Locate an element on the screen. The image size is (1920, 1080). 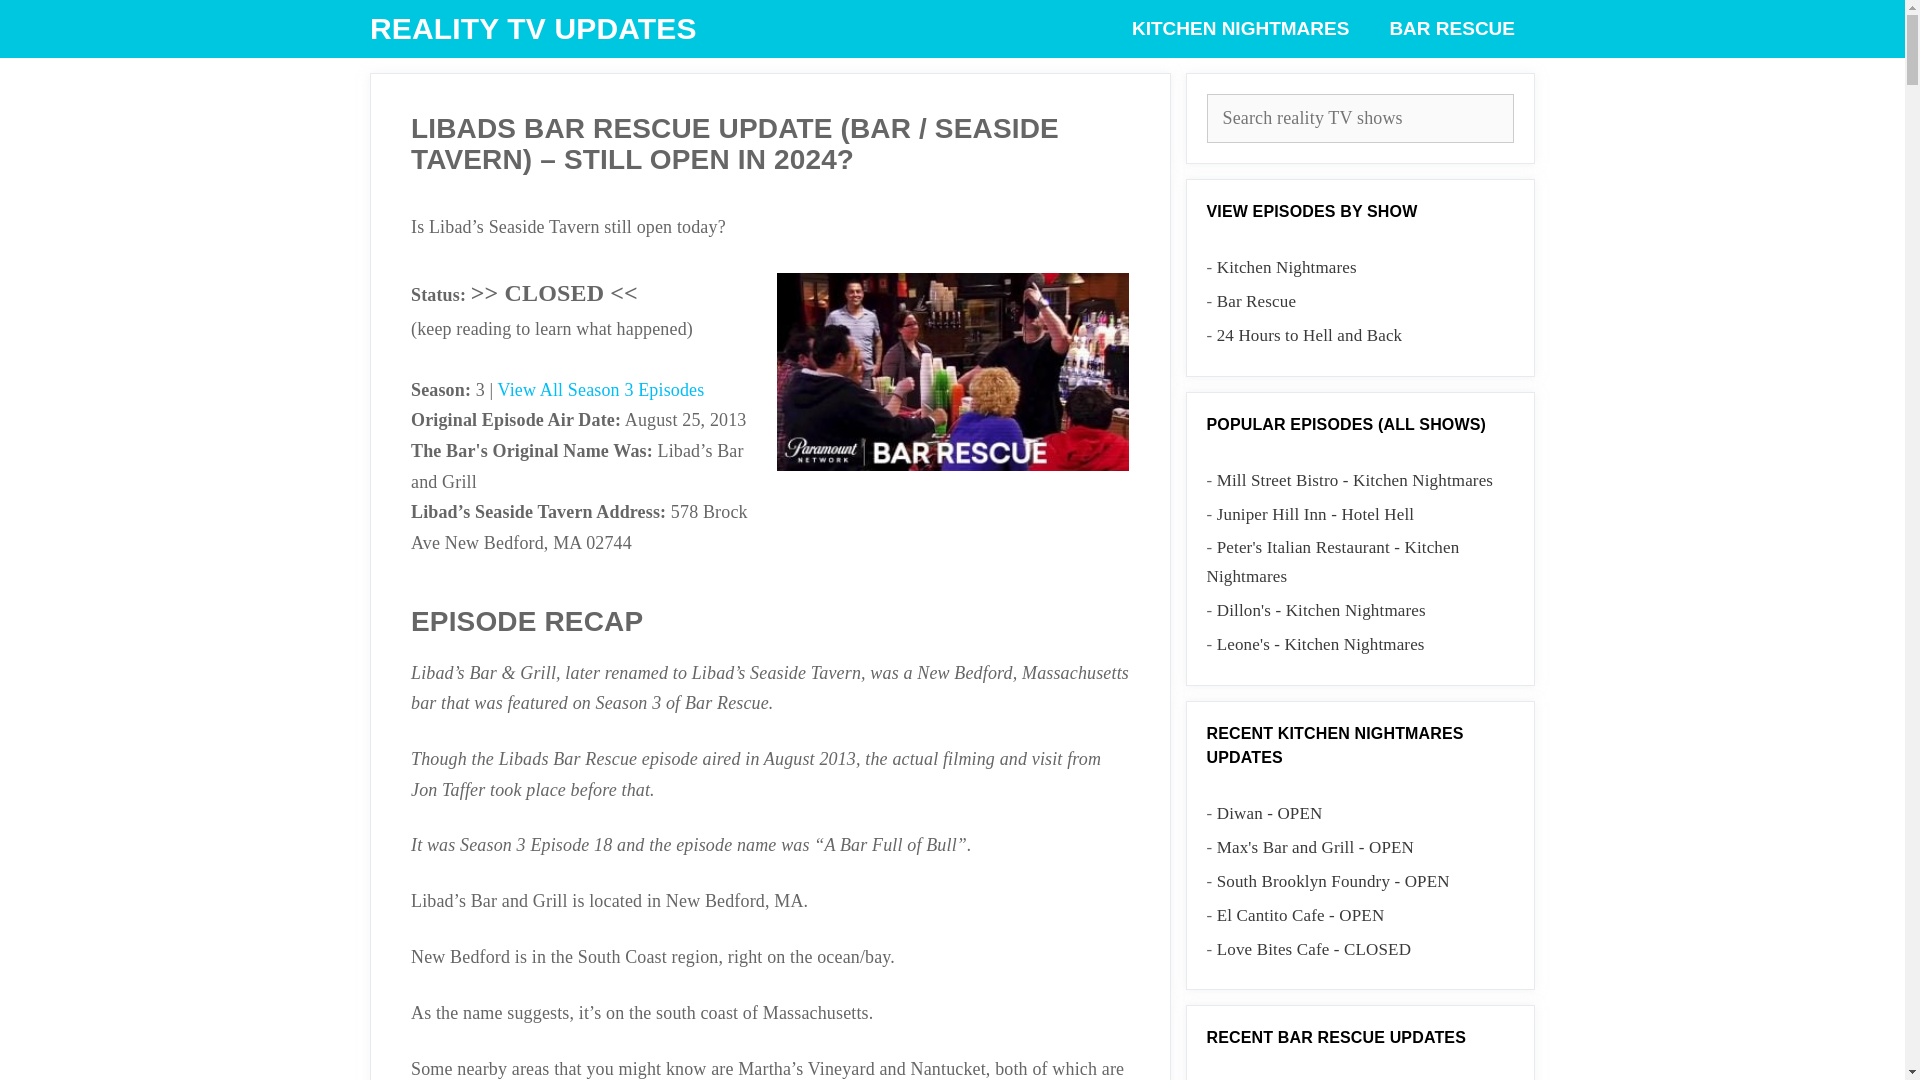
KITCHEN NIGHTMARES is located at coordinates (1240, 29).